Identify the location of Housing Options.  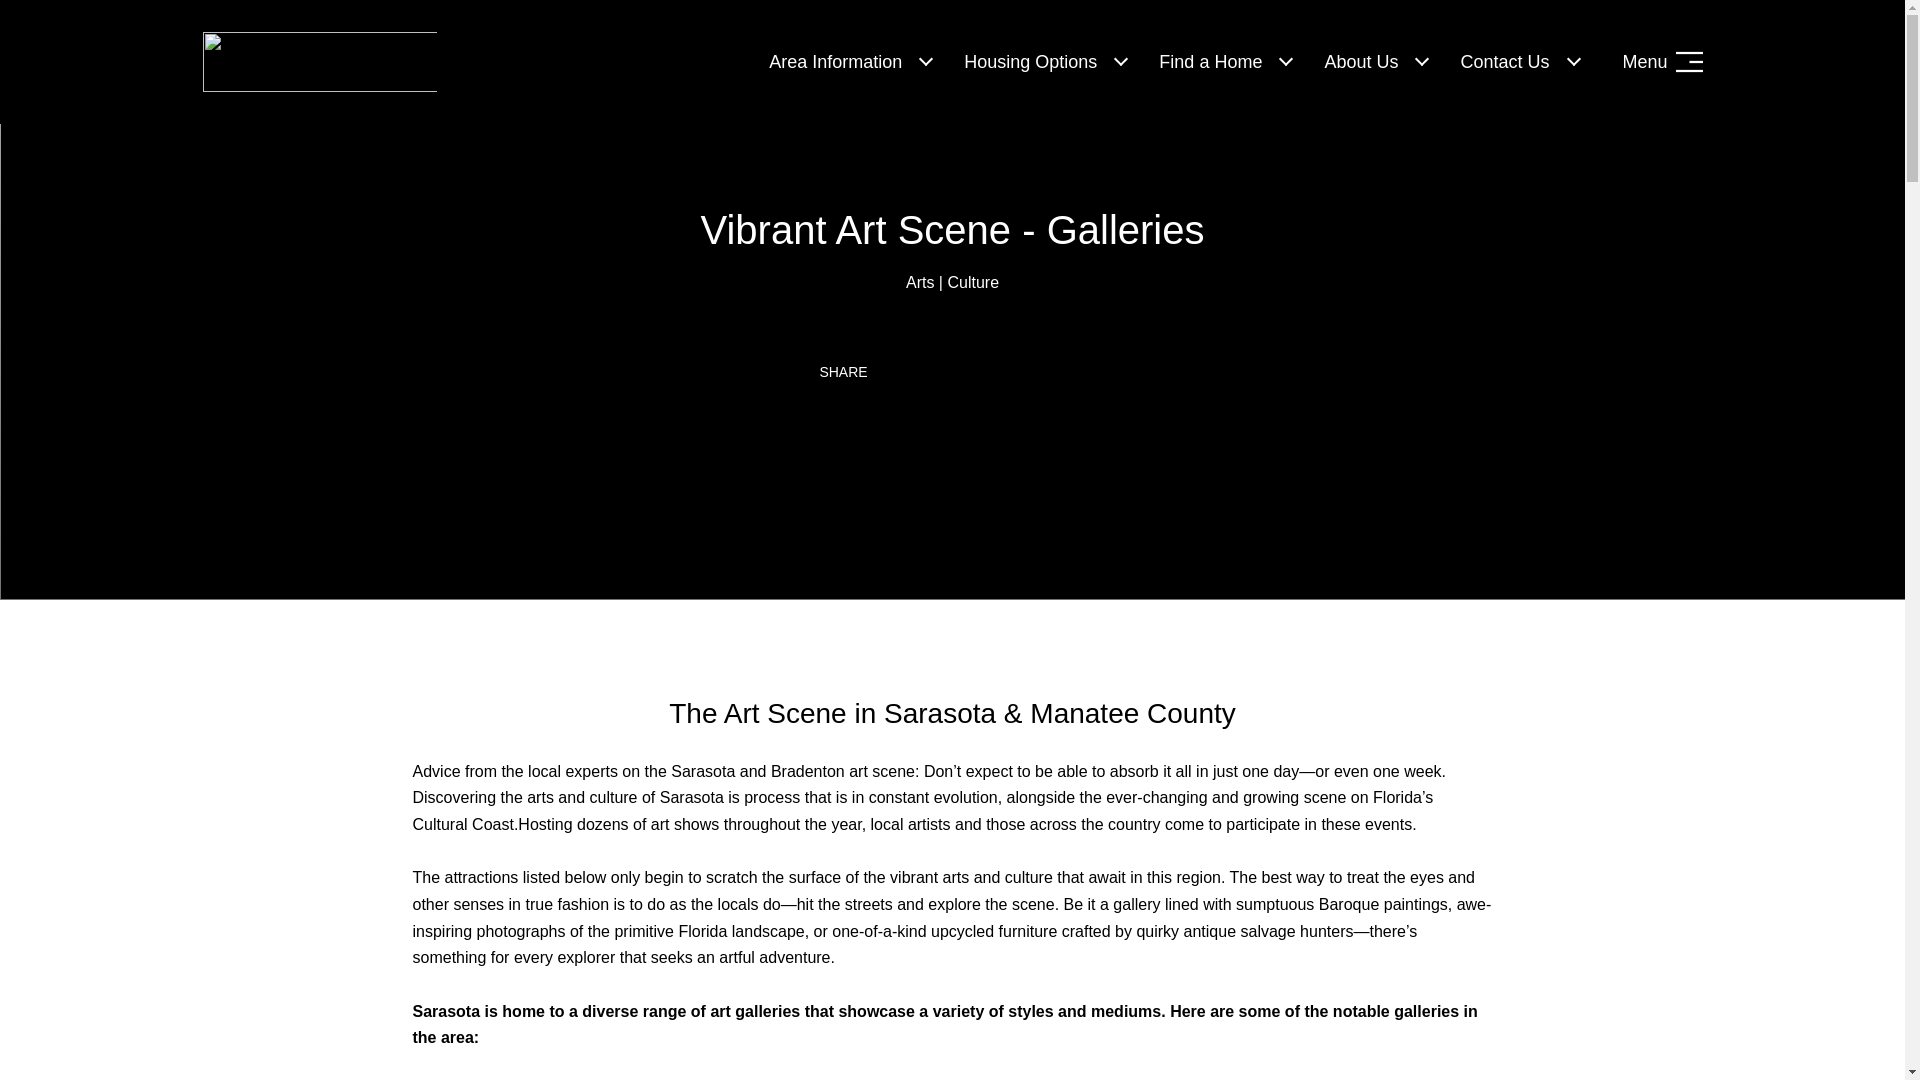
(1030, 62).